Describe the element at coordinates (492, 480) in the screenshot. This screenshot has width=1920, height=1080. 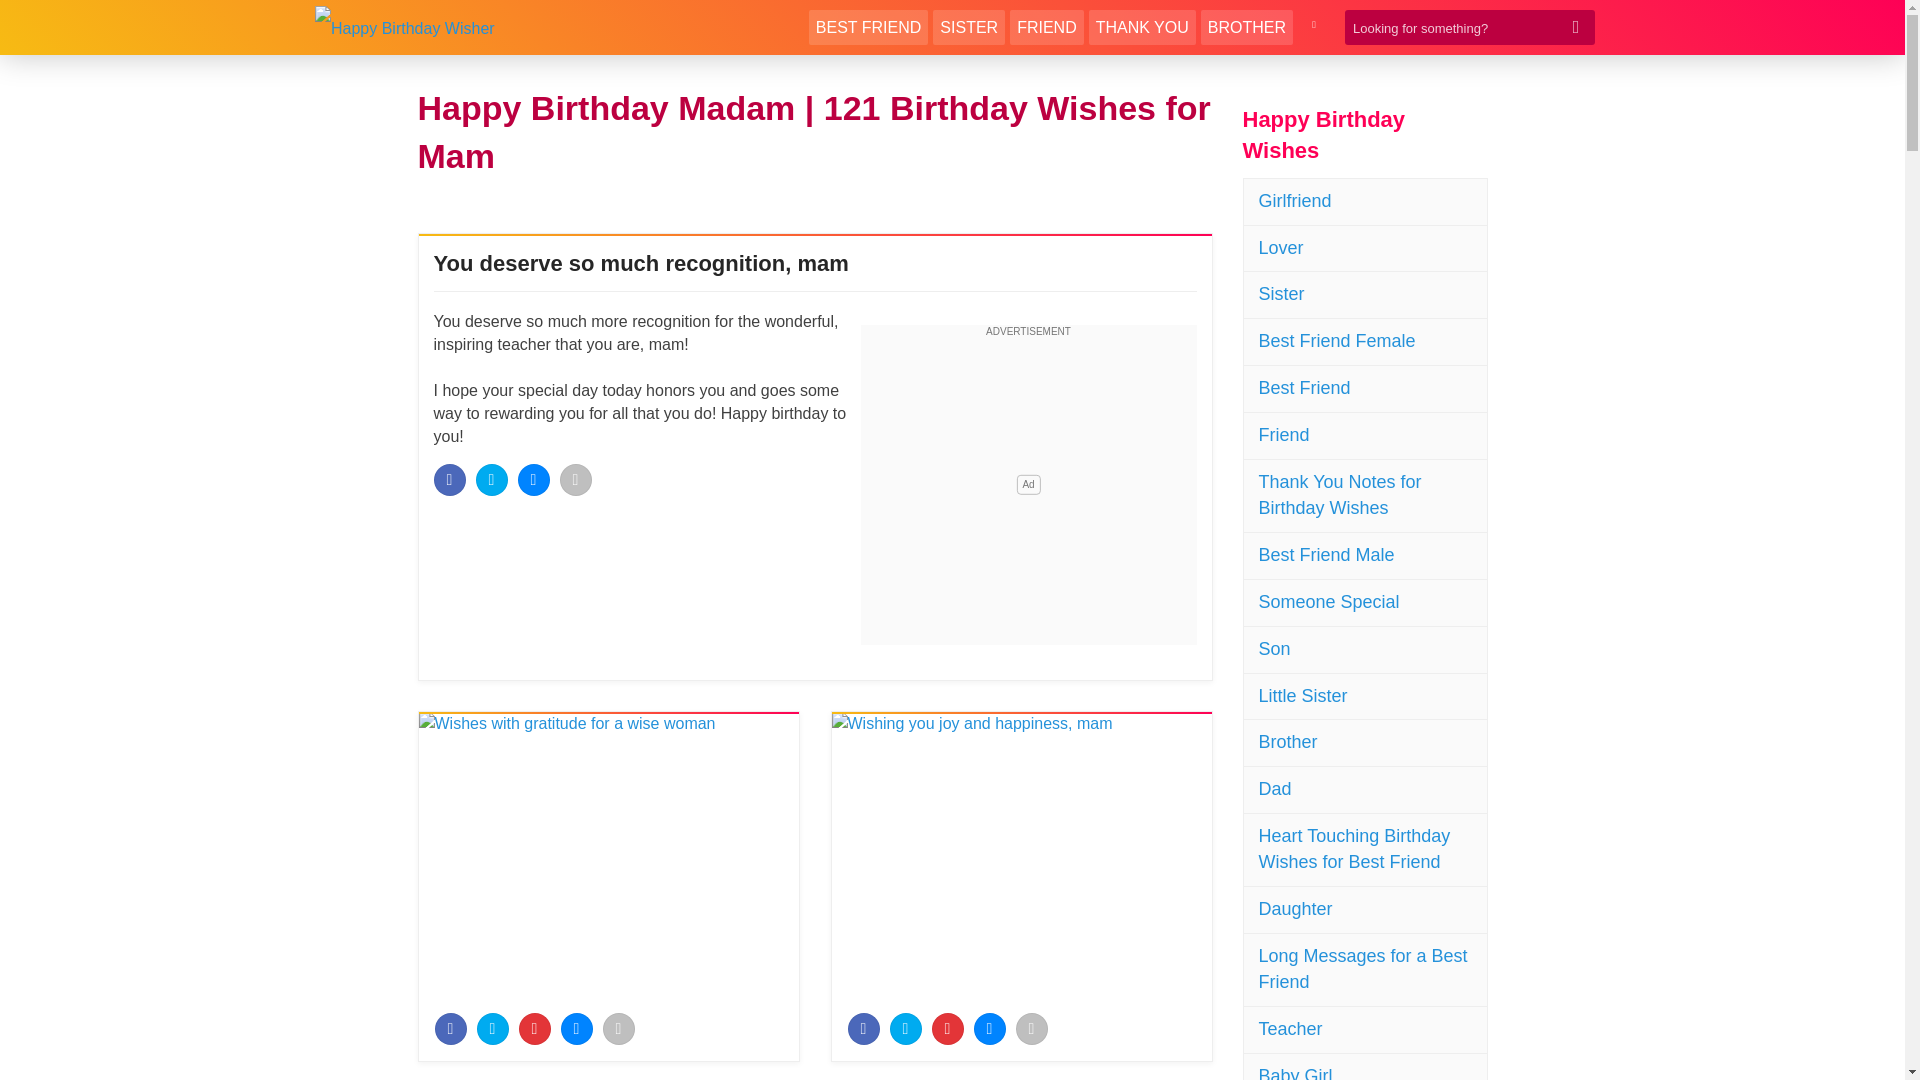
I see `Tweet` at that location.